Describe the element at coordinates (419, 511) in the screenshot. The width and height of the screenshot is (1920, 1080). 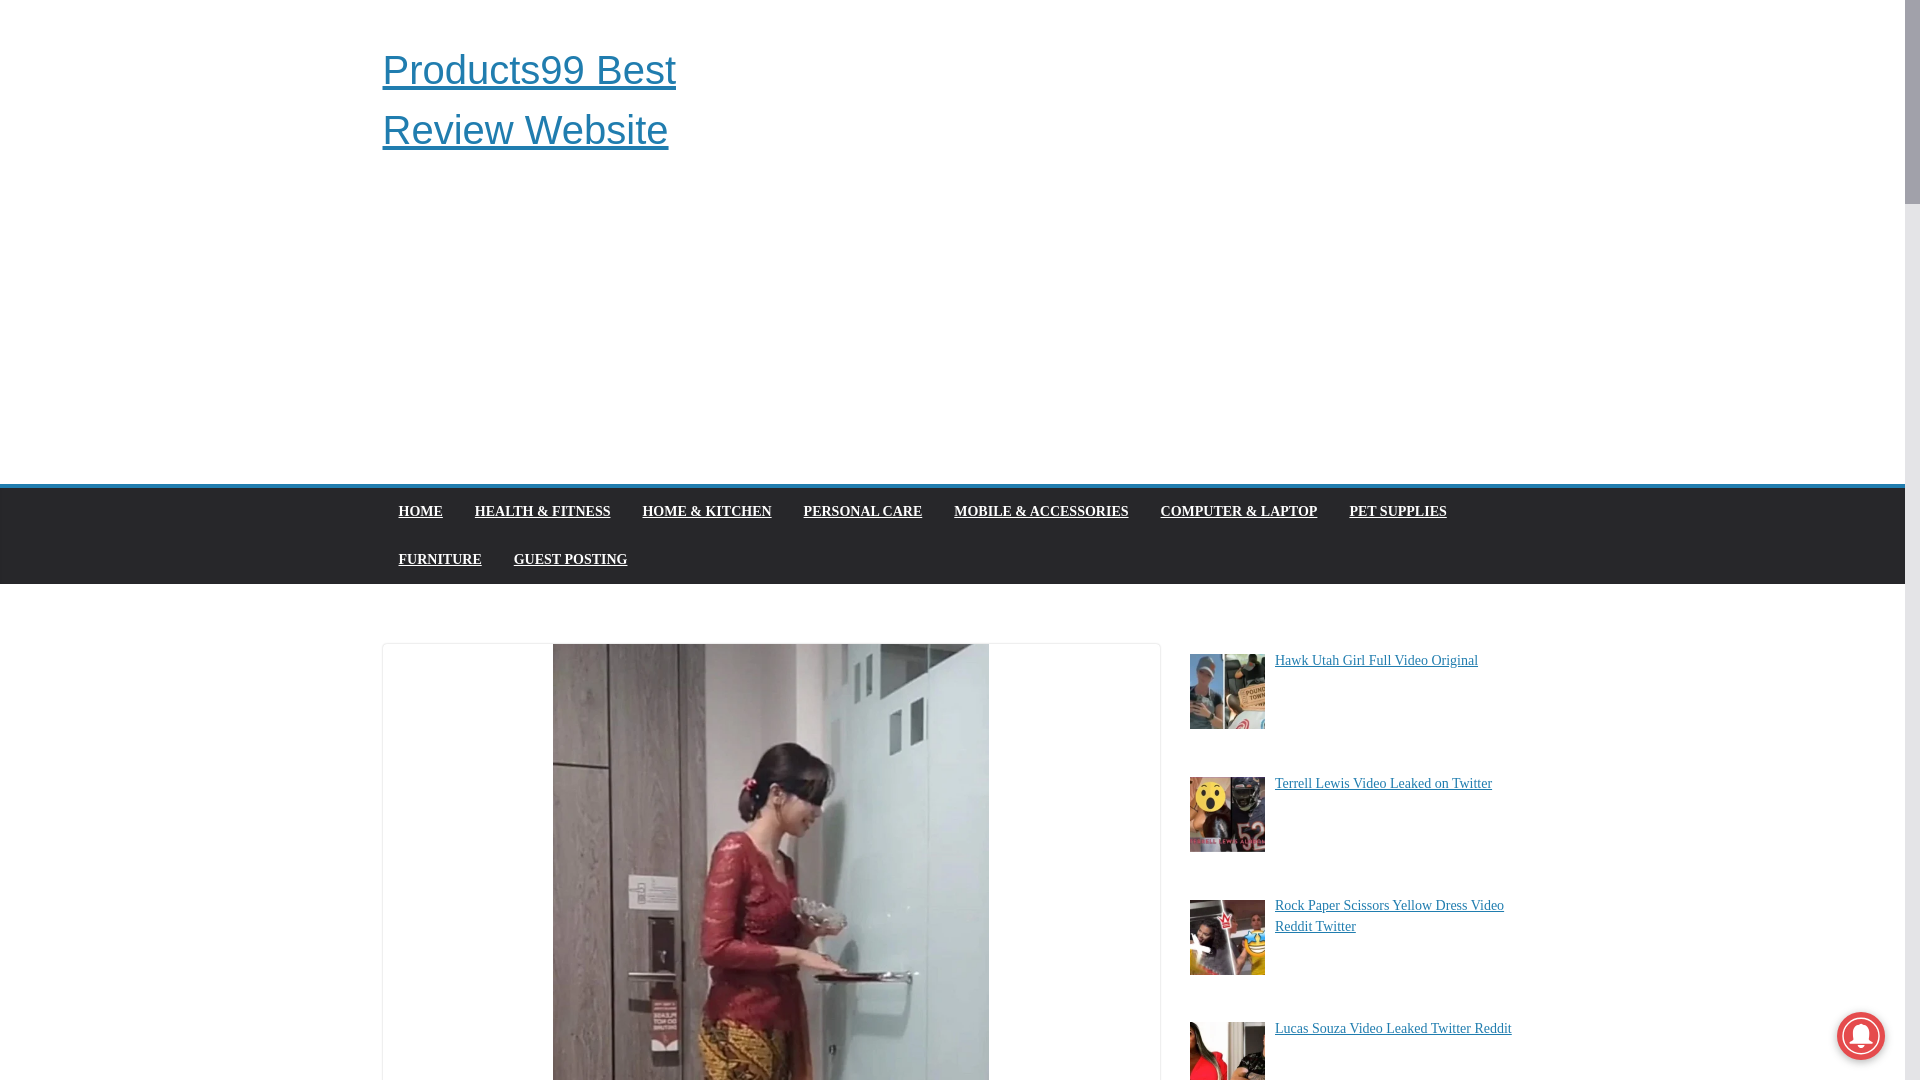
I see `HOME` at that location.